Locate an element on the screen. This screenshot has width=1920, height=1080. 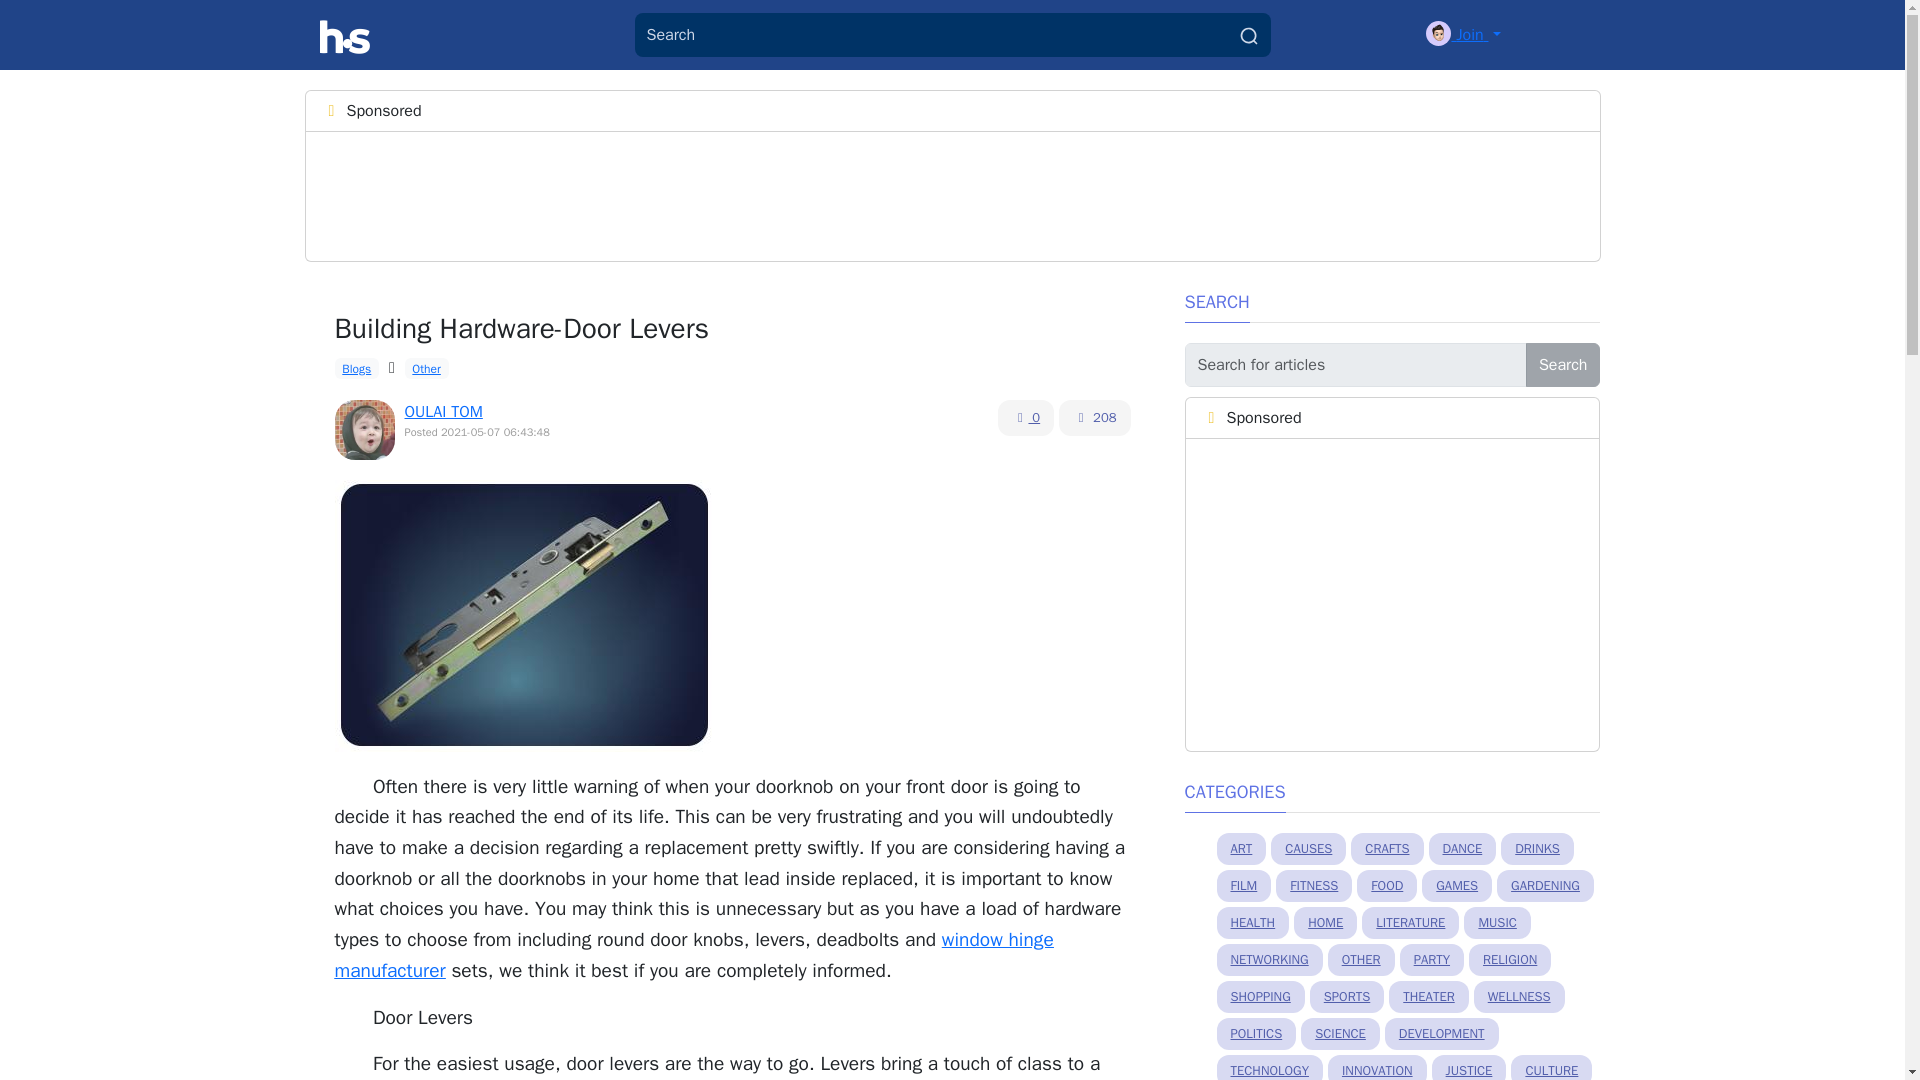
Blogs is located at coordinates (356, 368).